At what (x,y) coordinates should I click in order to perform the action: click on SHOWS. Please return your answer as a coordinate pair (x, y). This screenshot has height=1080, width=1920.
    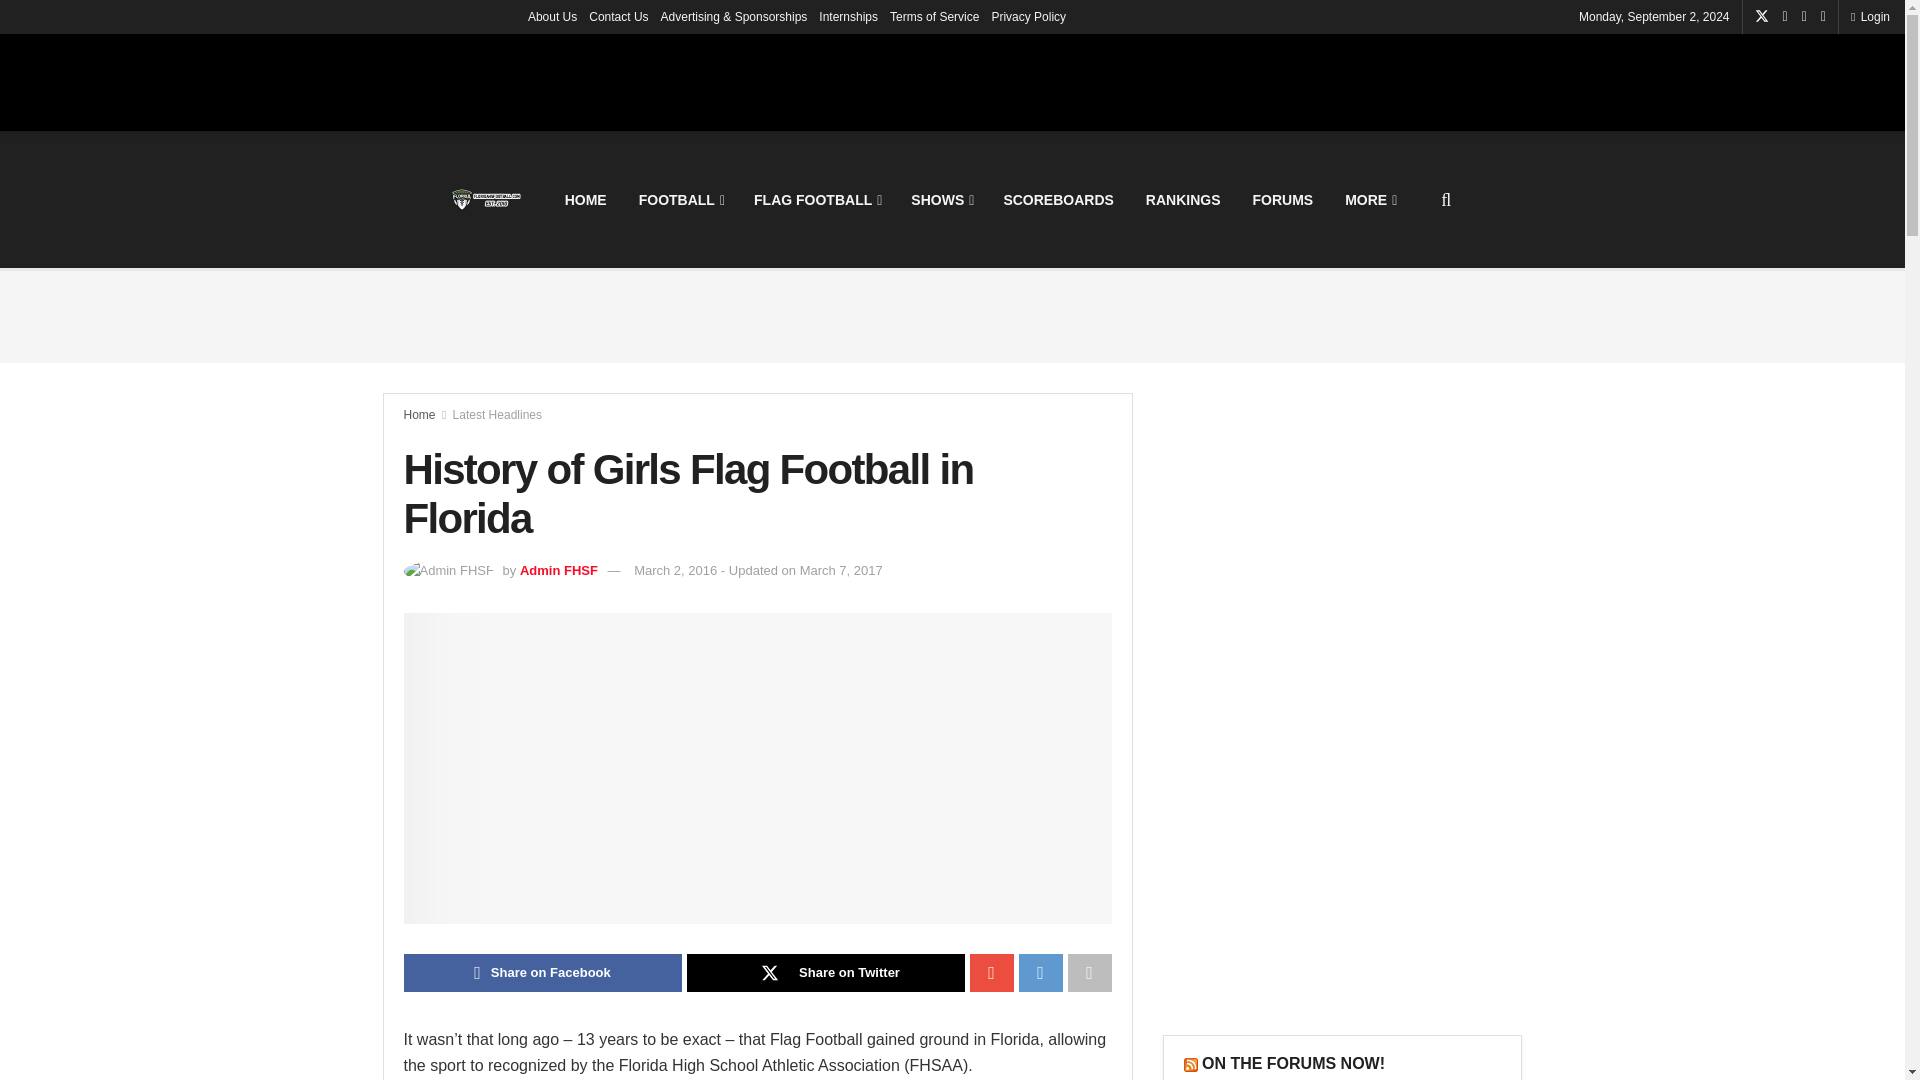
    Looking at the image, I should click on (940, 198).